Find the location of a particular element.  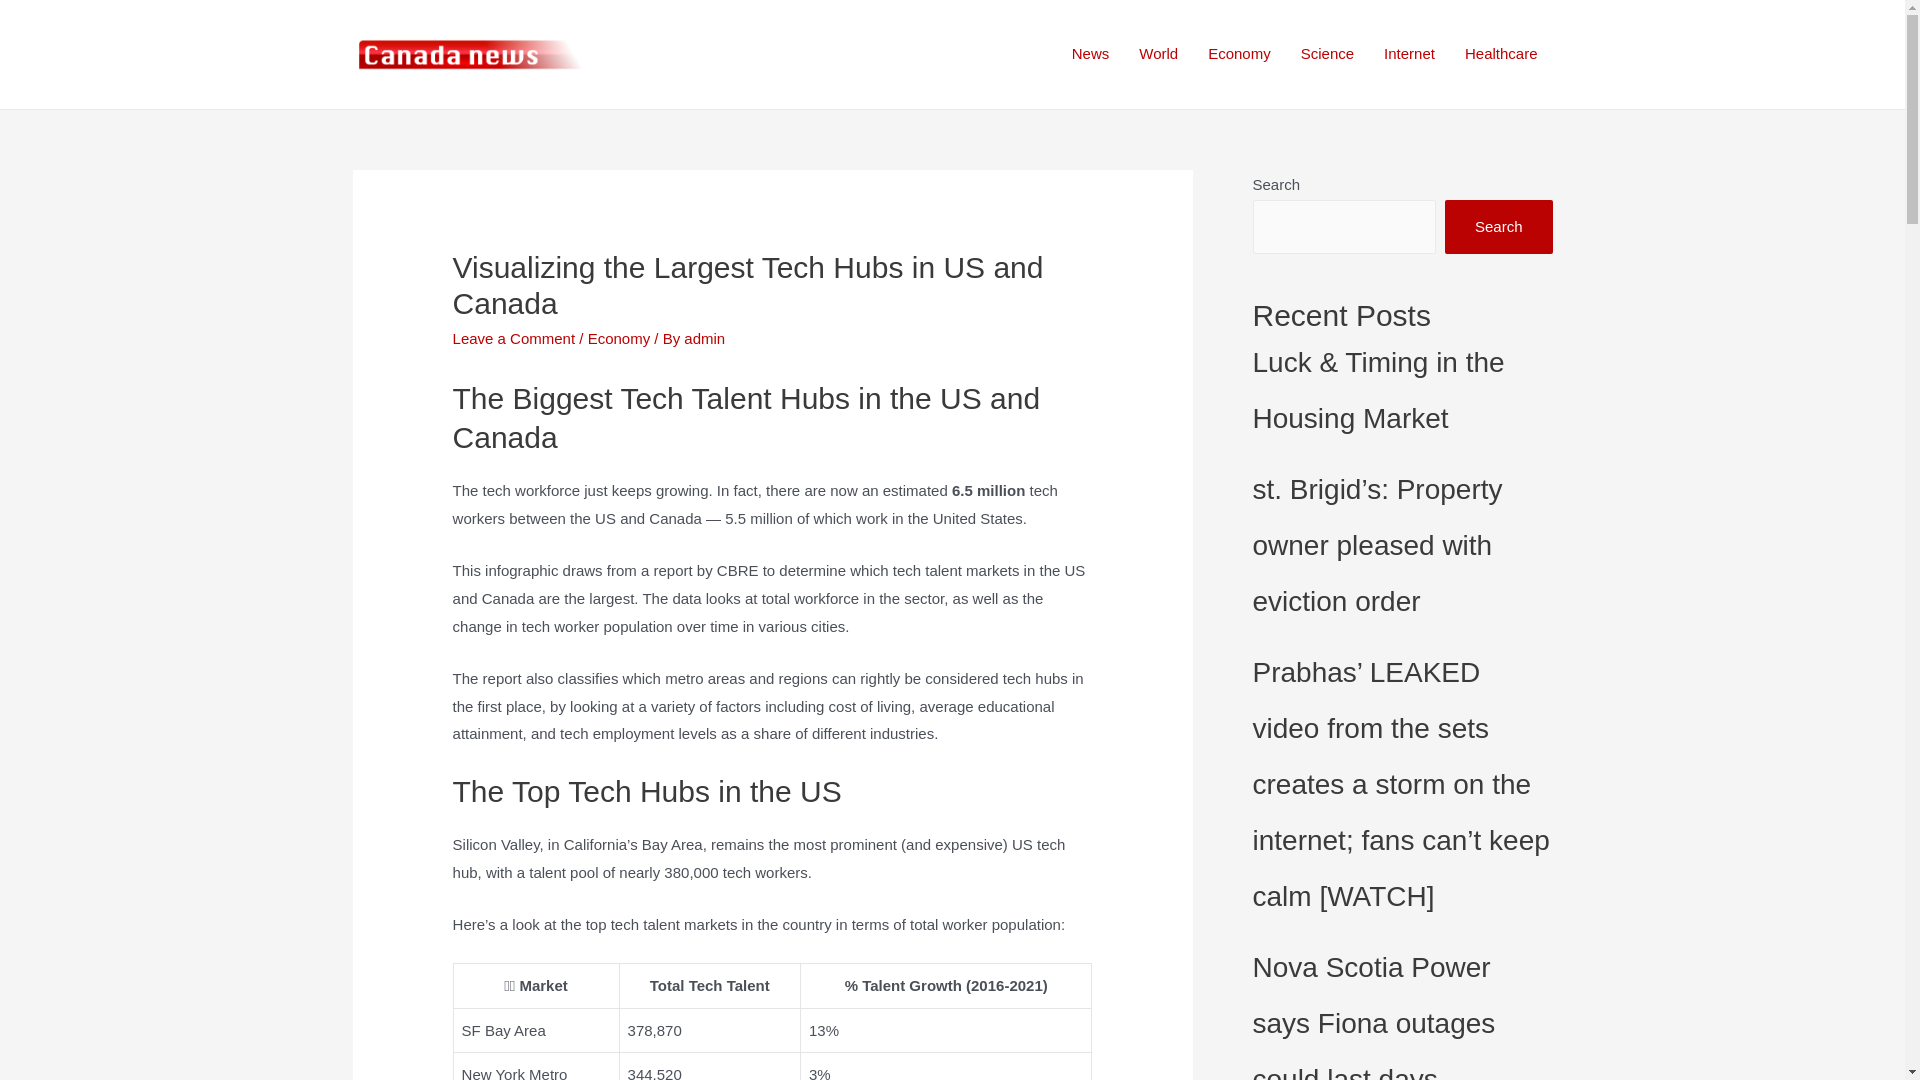

Healthcare is located at coordinates (1502, 54).